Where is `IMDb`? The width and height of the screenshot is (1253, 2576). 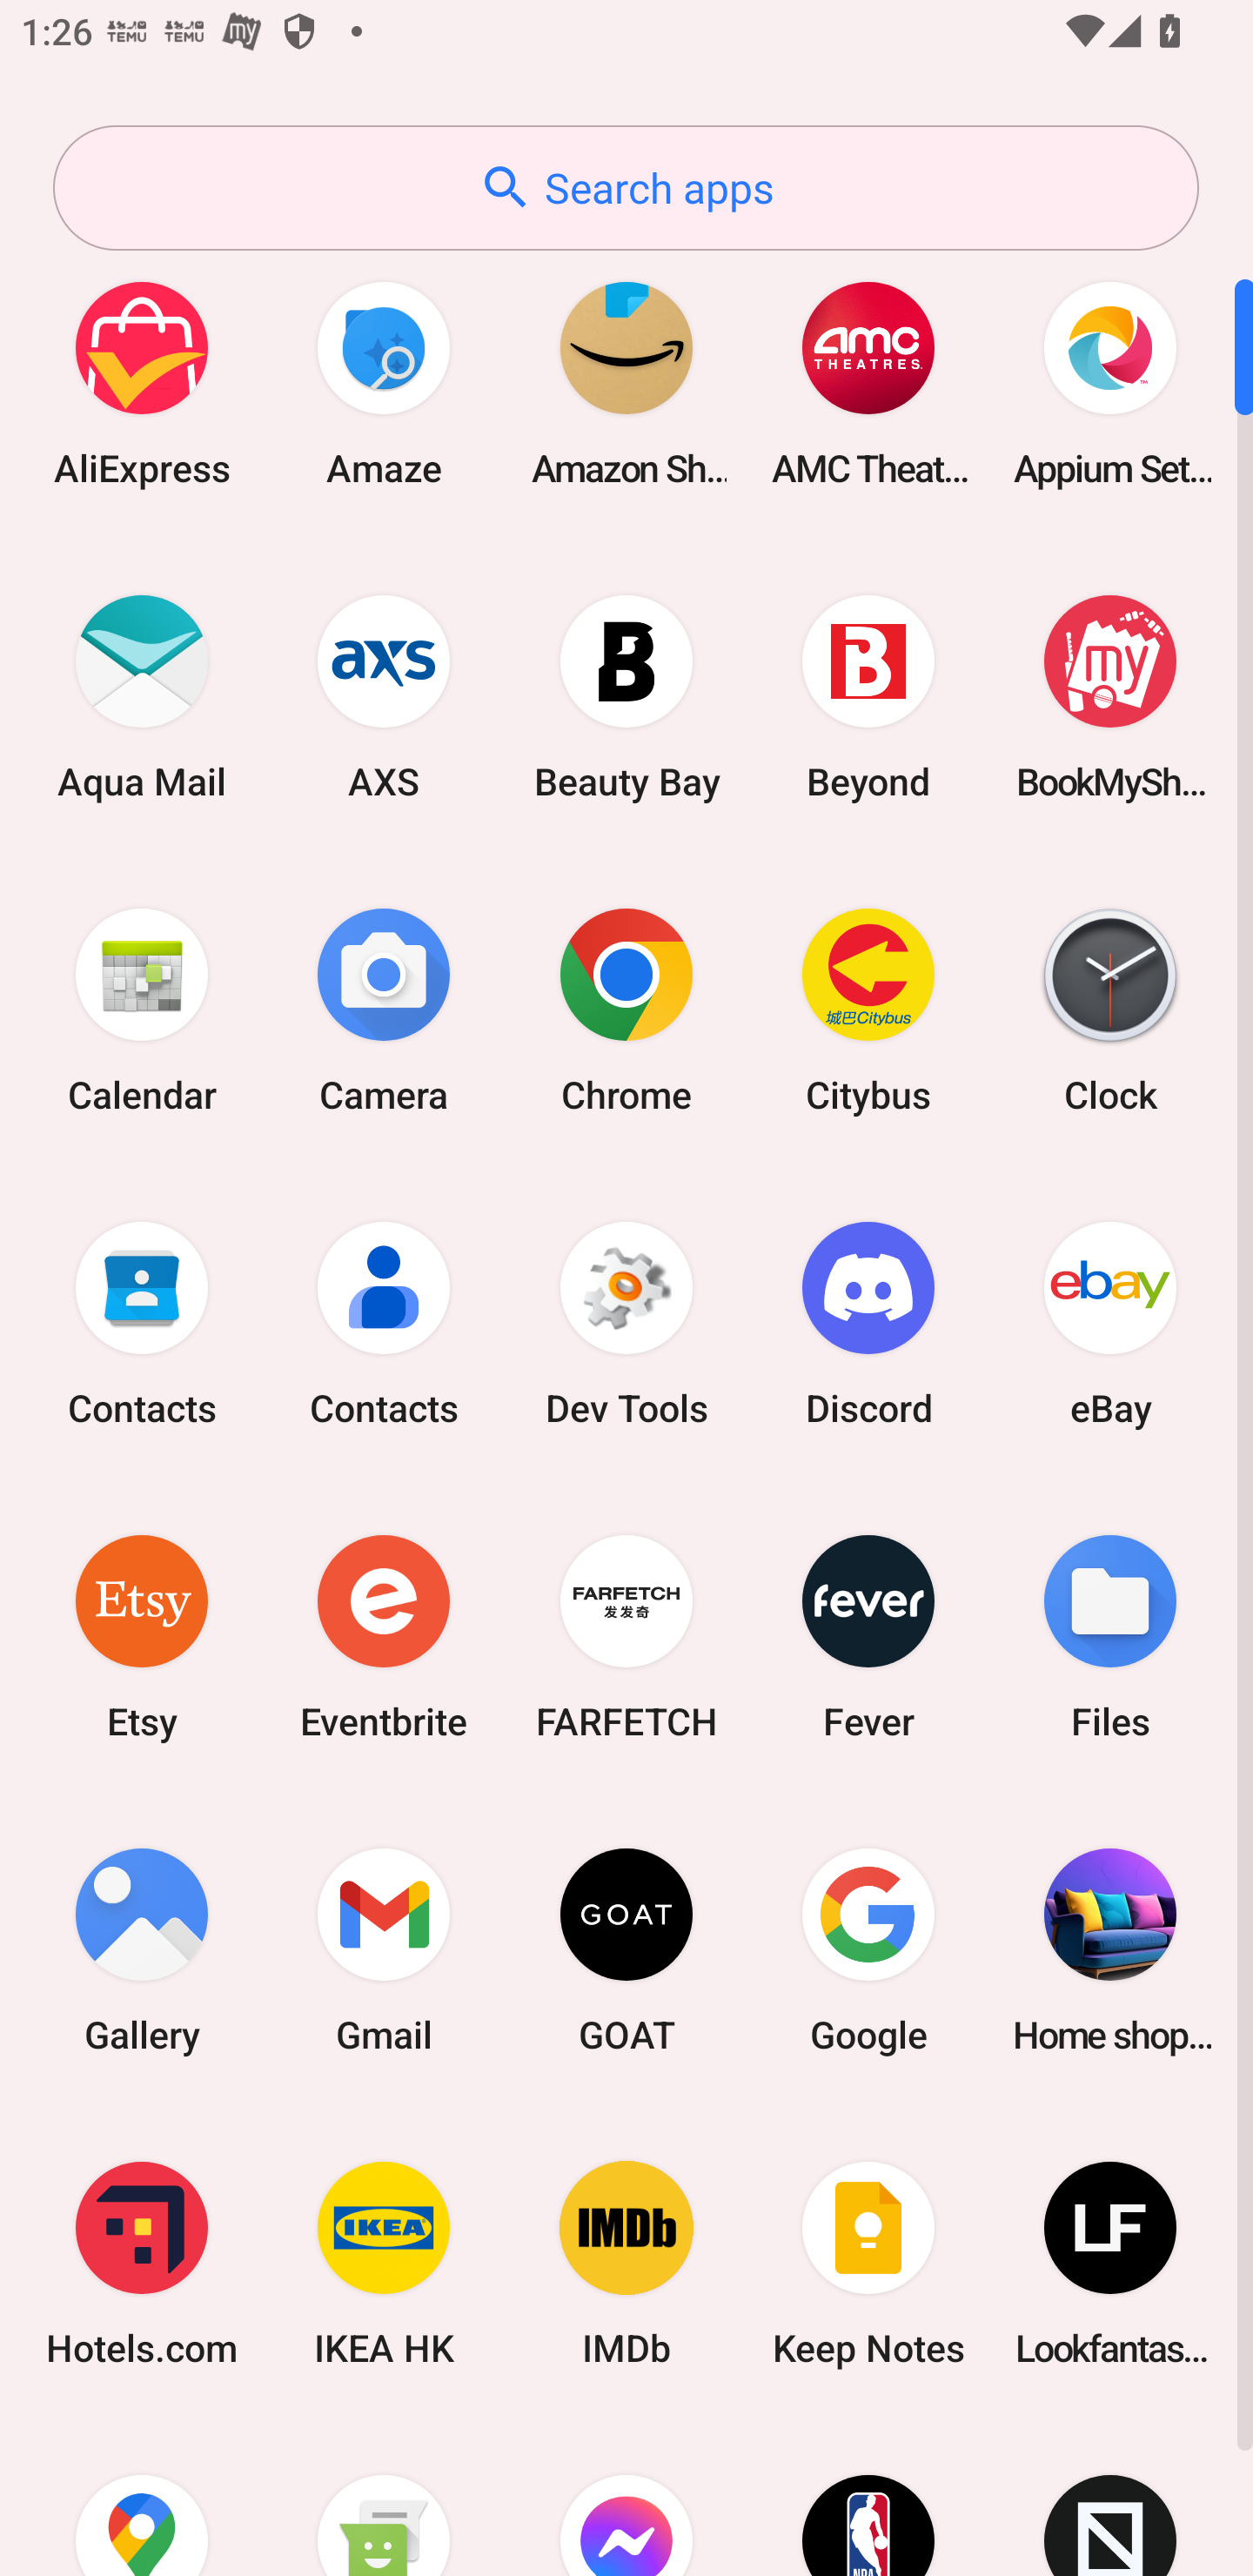
IMDb is located at coordinates (626, 2264).